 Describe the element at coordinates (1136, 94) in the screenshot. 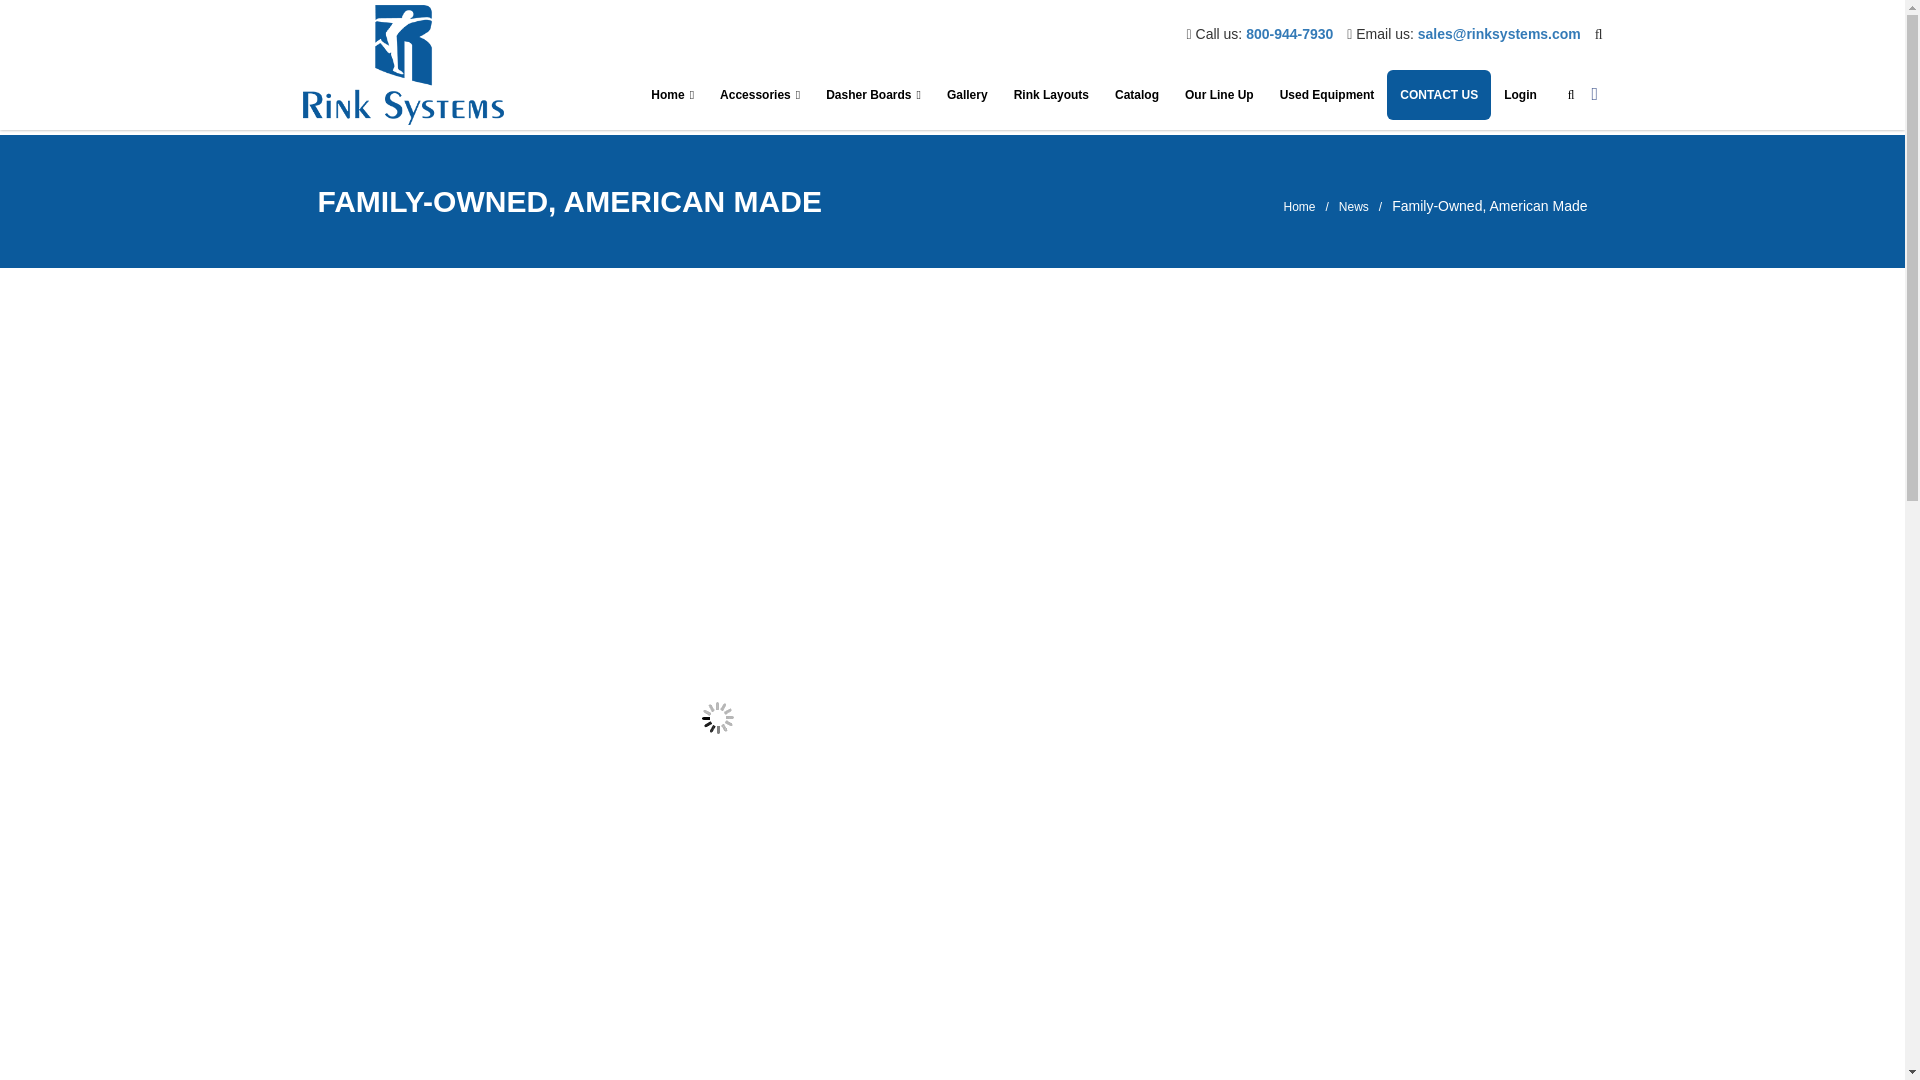

I see `Catalog` at that location.